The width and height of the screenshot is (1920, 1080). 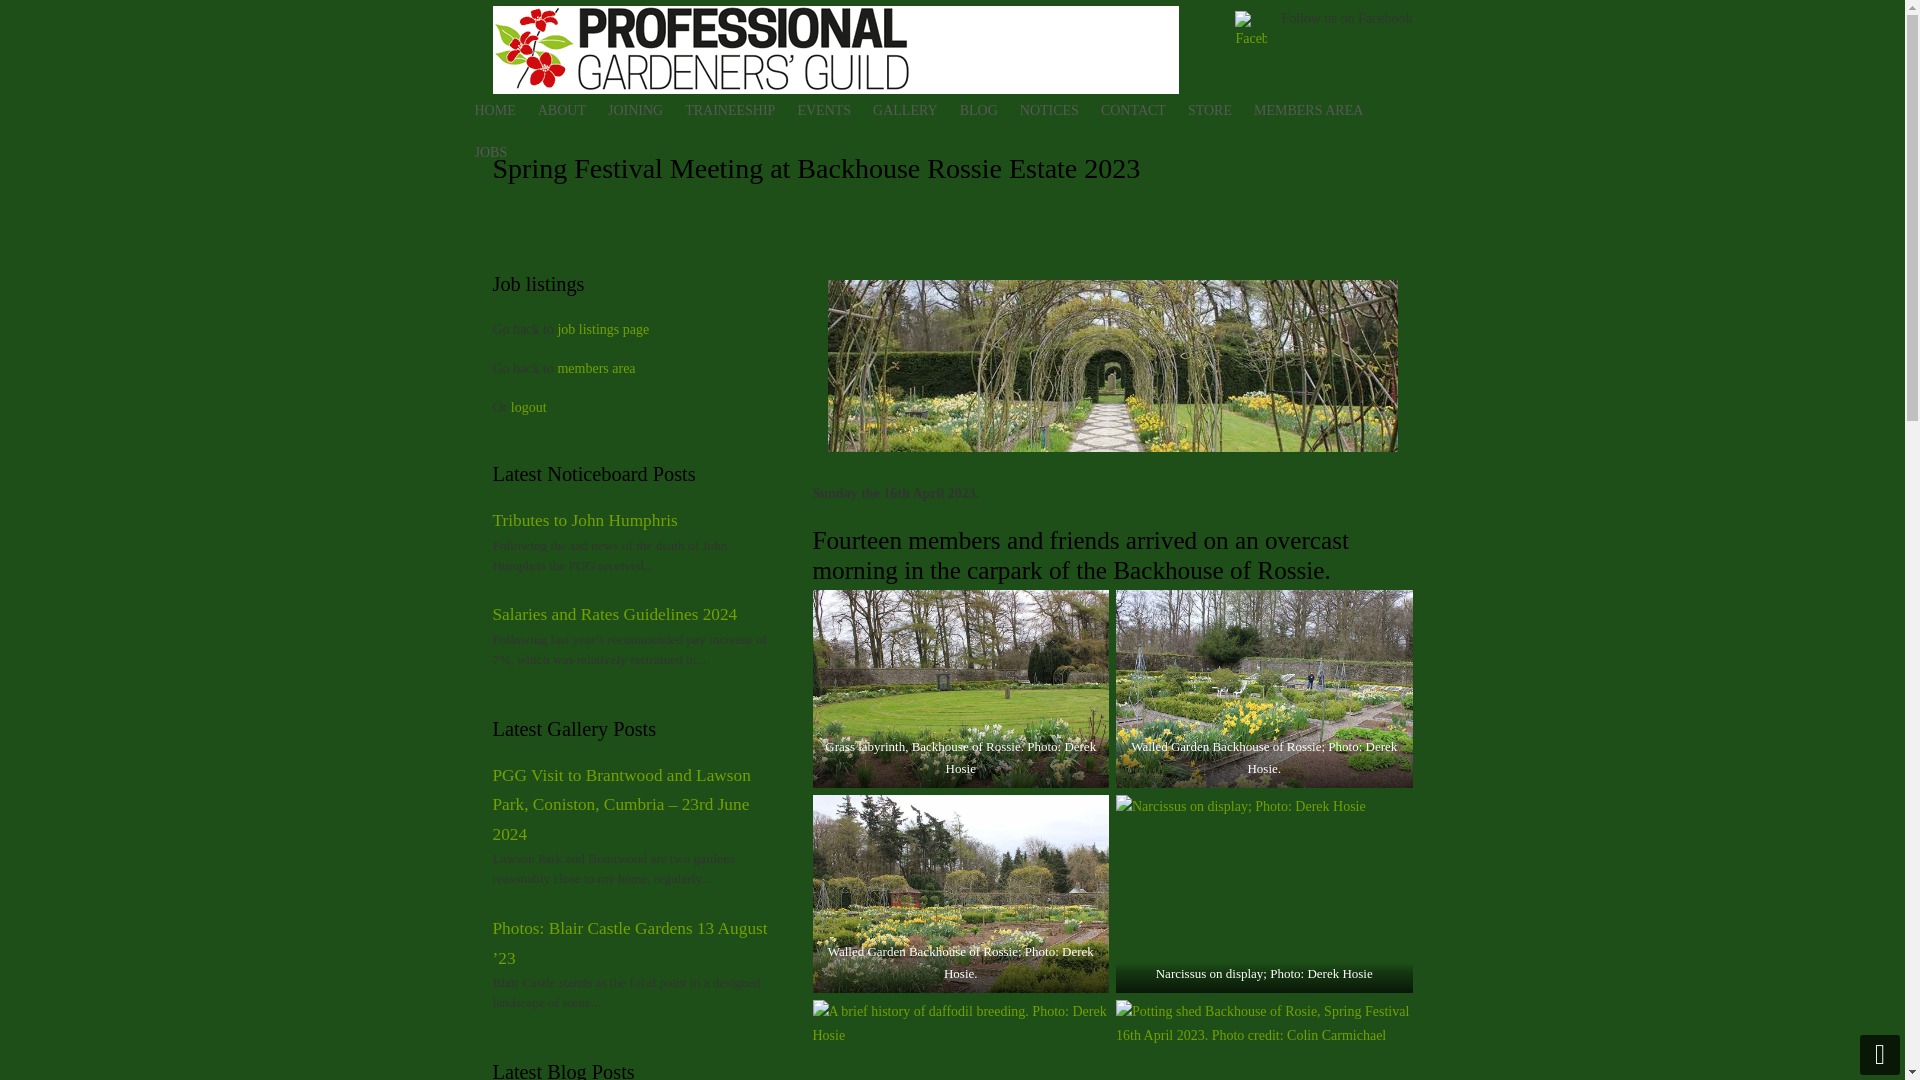 What do you see at coordinates (986, 110) in the screenshot?
I see `BLOG` at bounding box center [986, 110].